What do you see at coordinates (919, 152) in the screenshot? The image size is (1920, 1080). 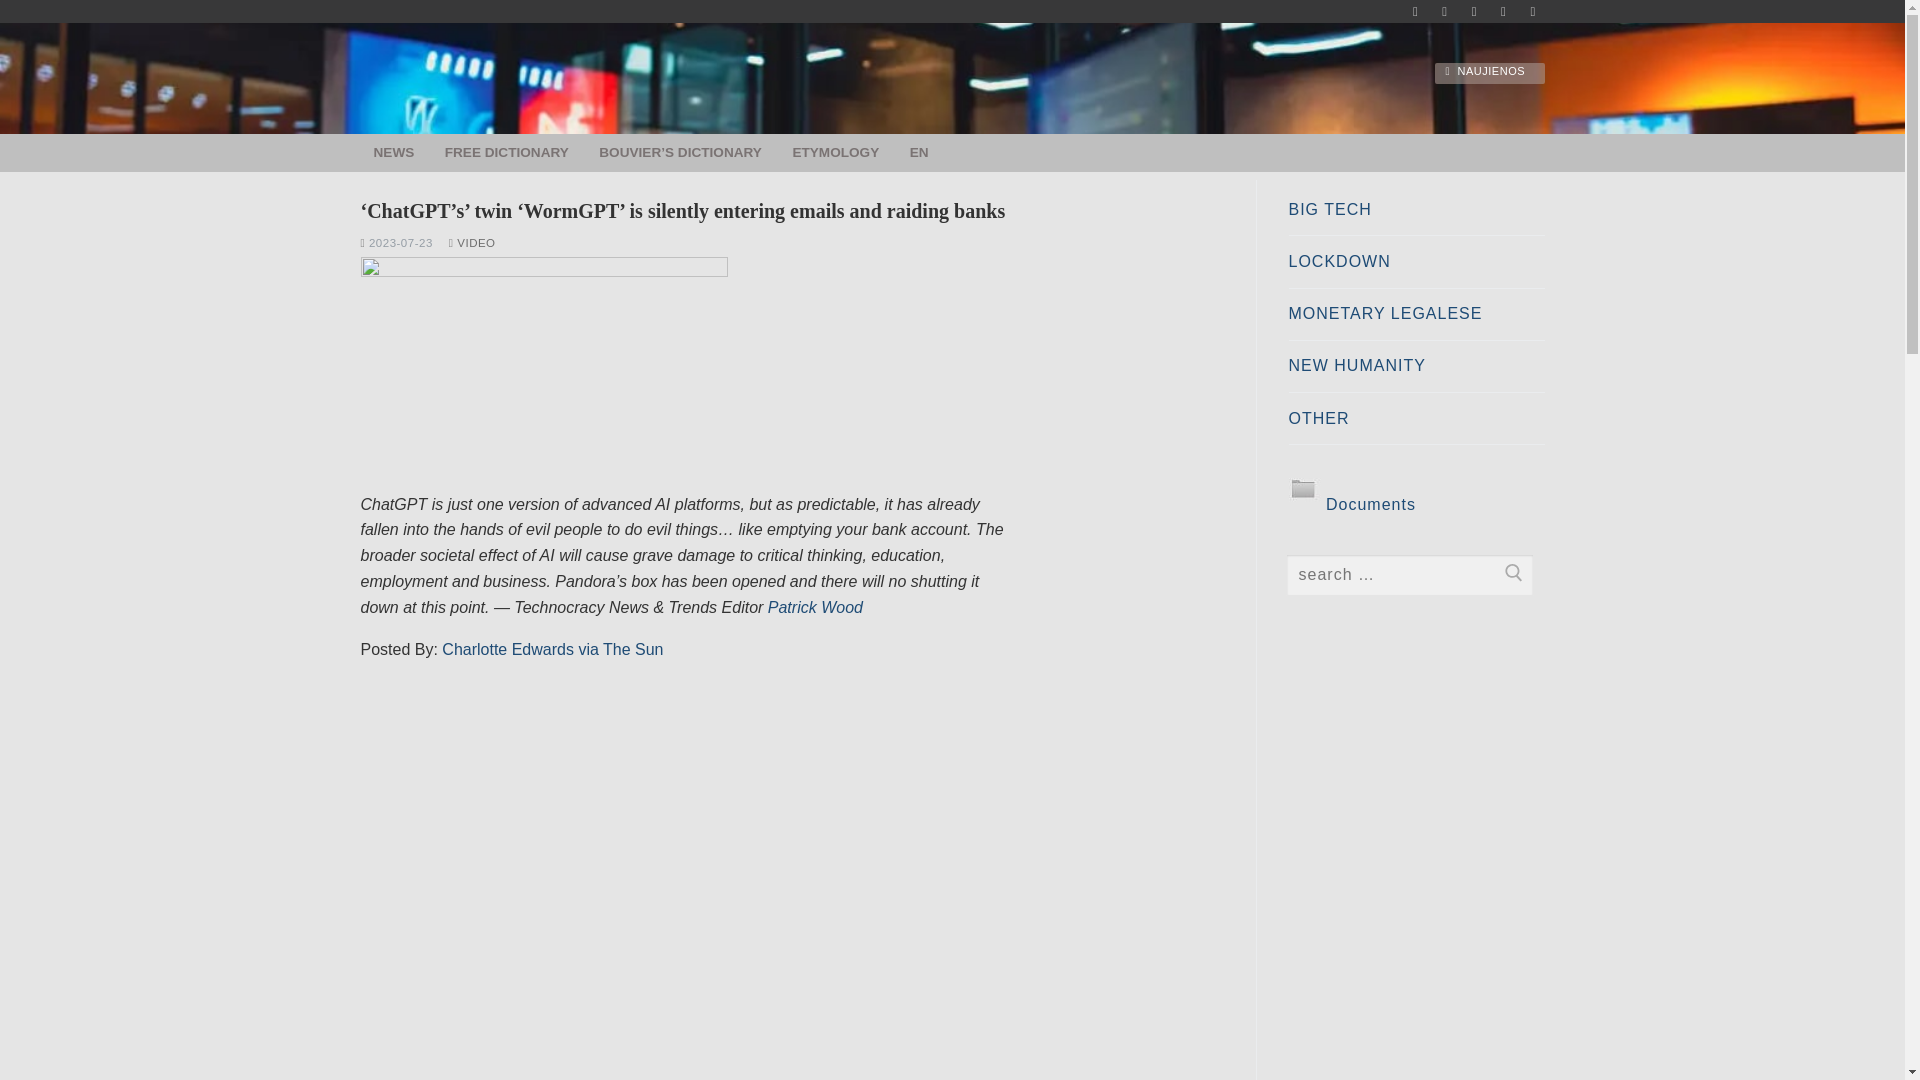 I see `English` at bounding box center [919, 152].